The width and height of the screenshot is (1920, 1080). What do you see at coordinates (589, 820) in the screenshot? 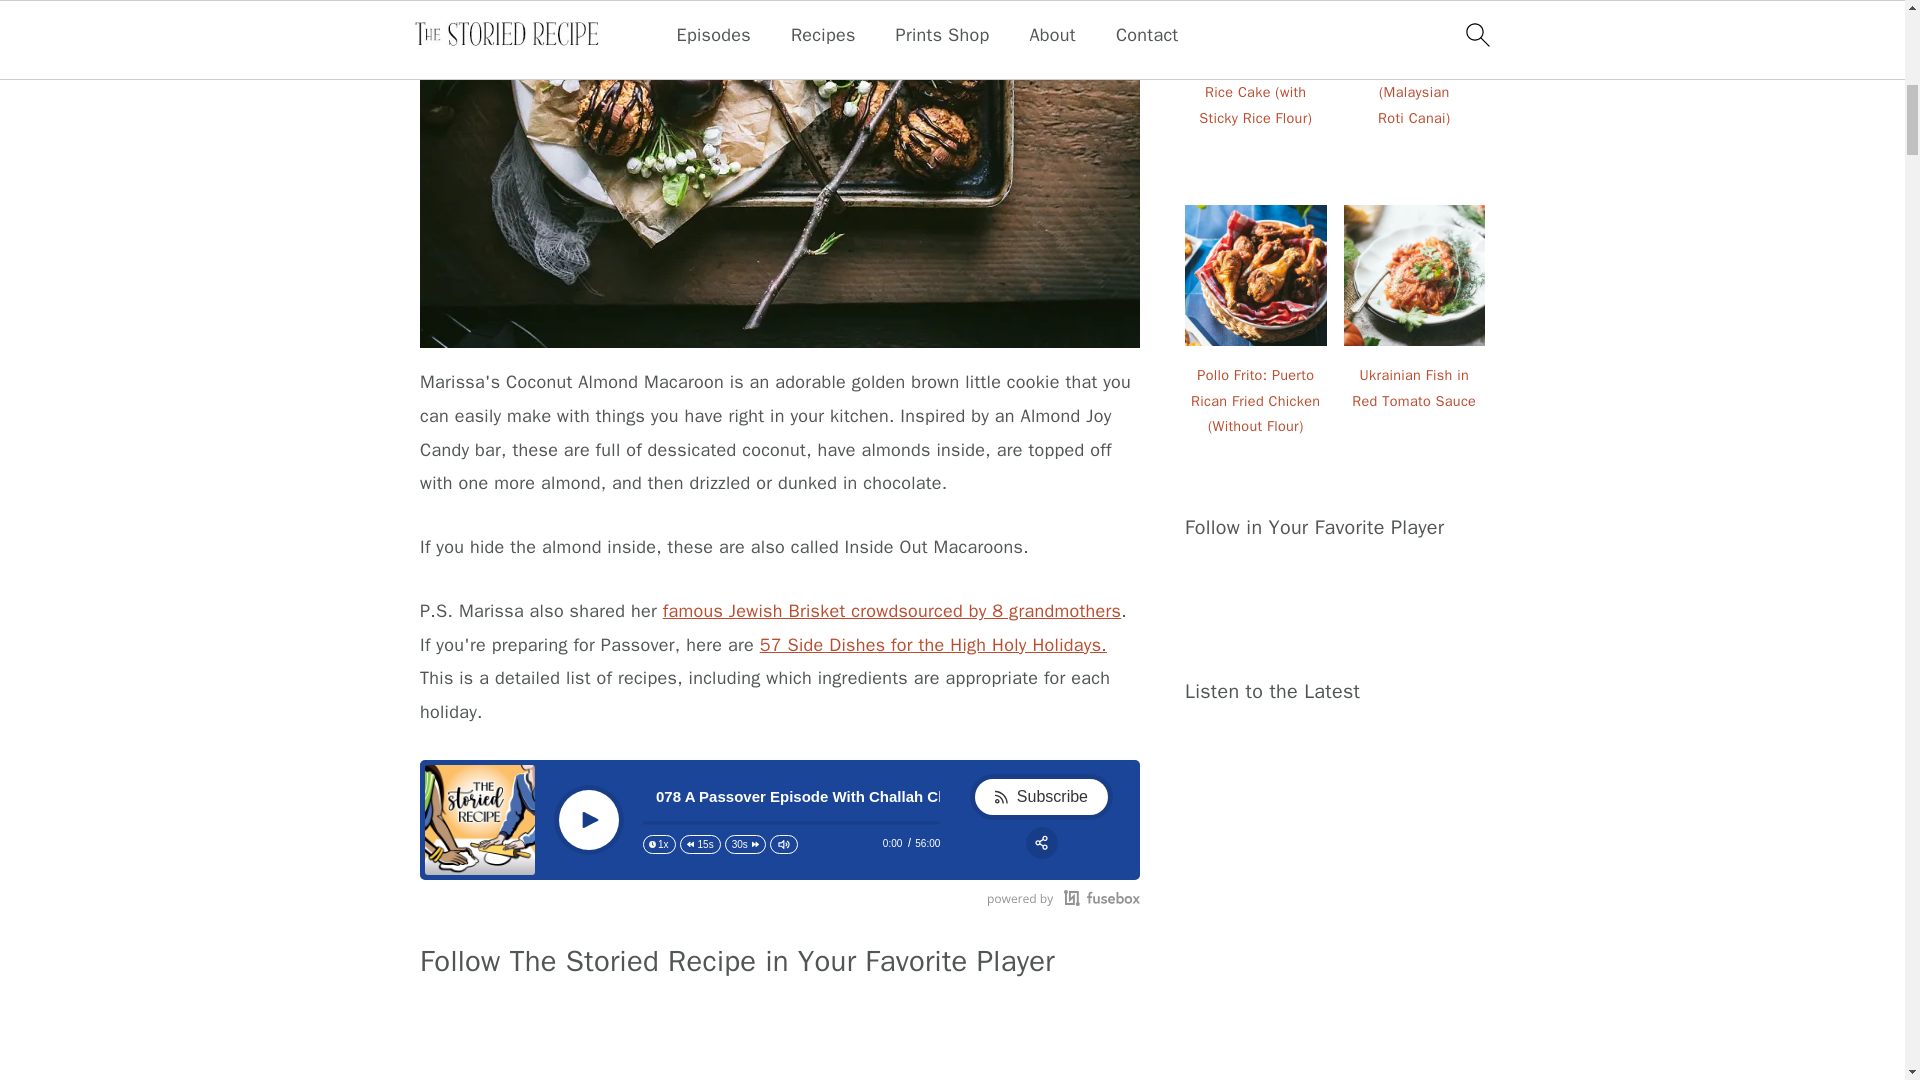
I see `Play` at bounding box center [589, 820].